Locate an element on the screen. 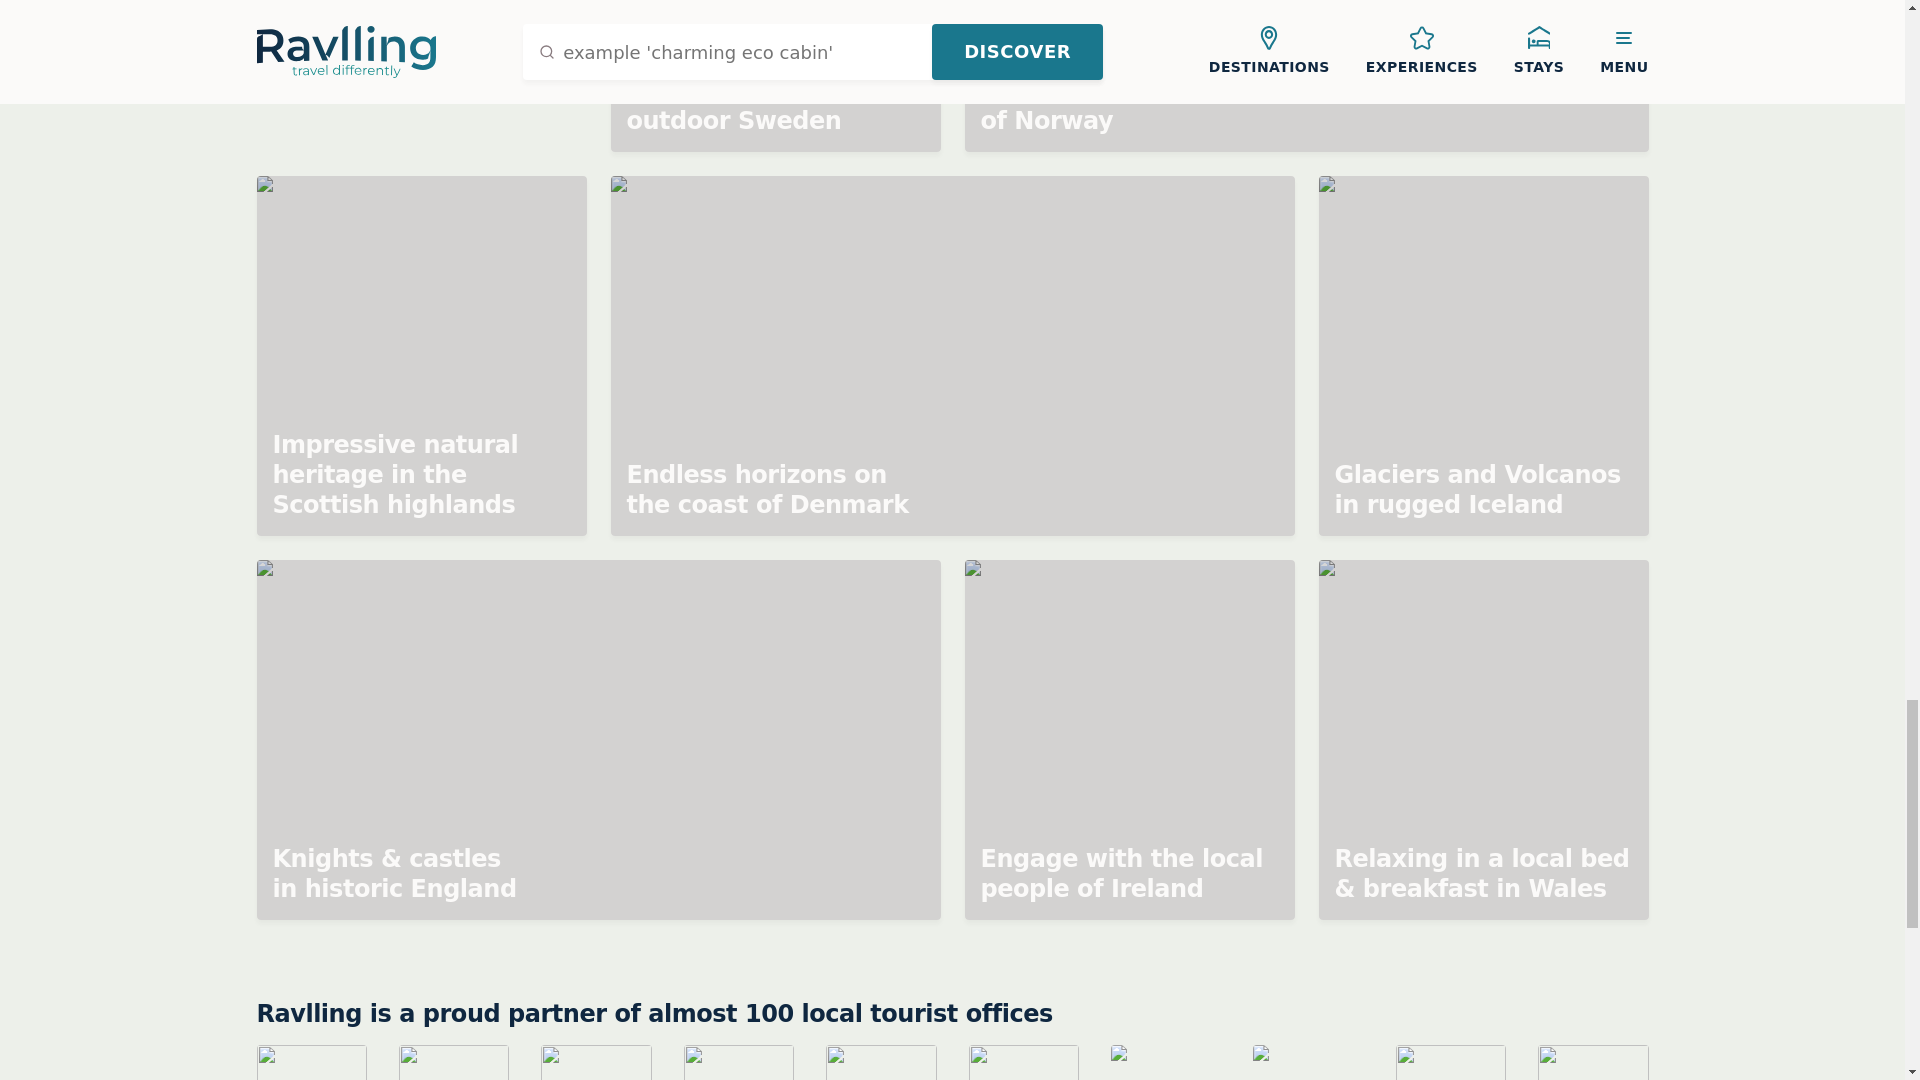  Unique cabins in outdoor Sweden is located at coordinates (775, 76).